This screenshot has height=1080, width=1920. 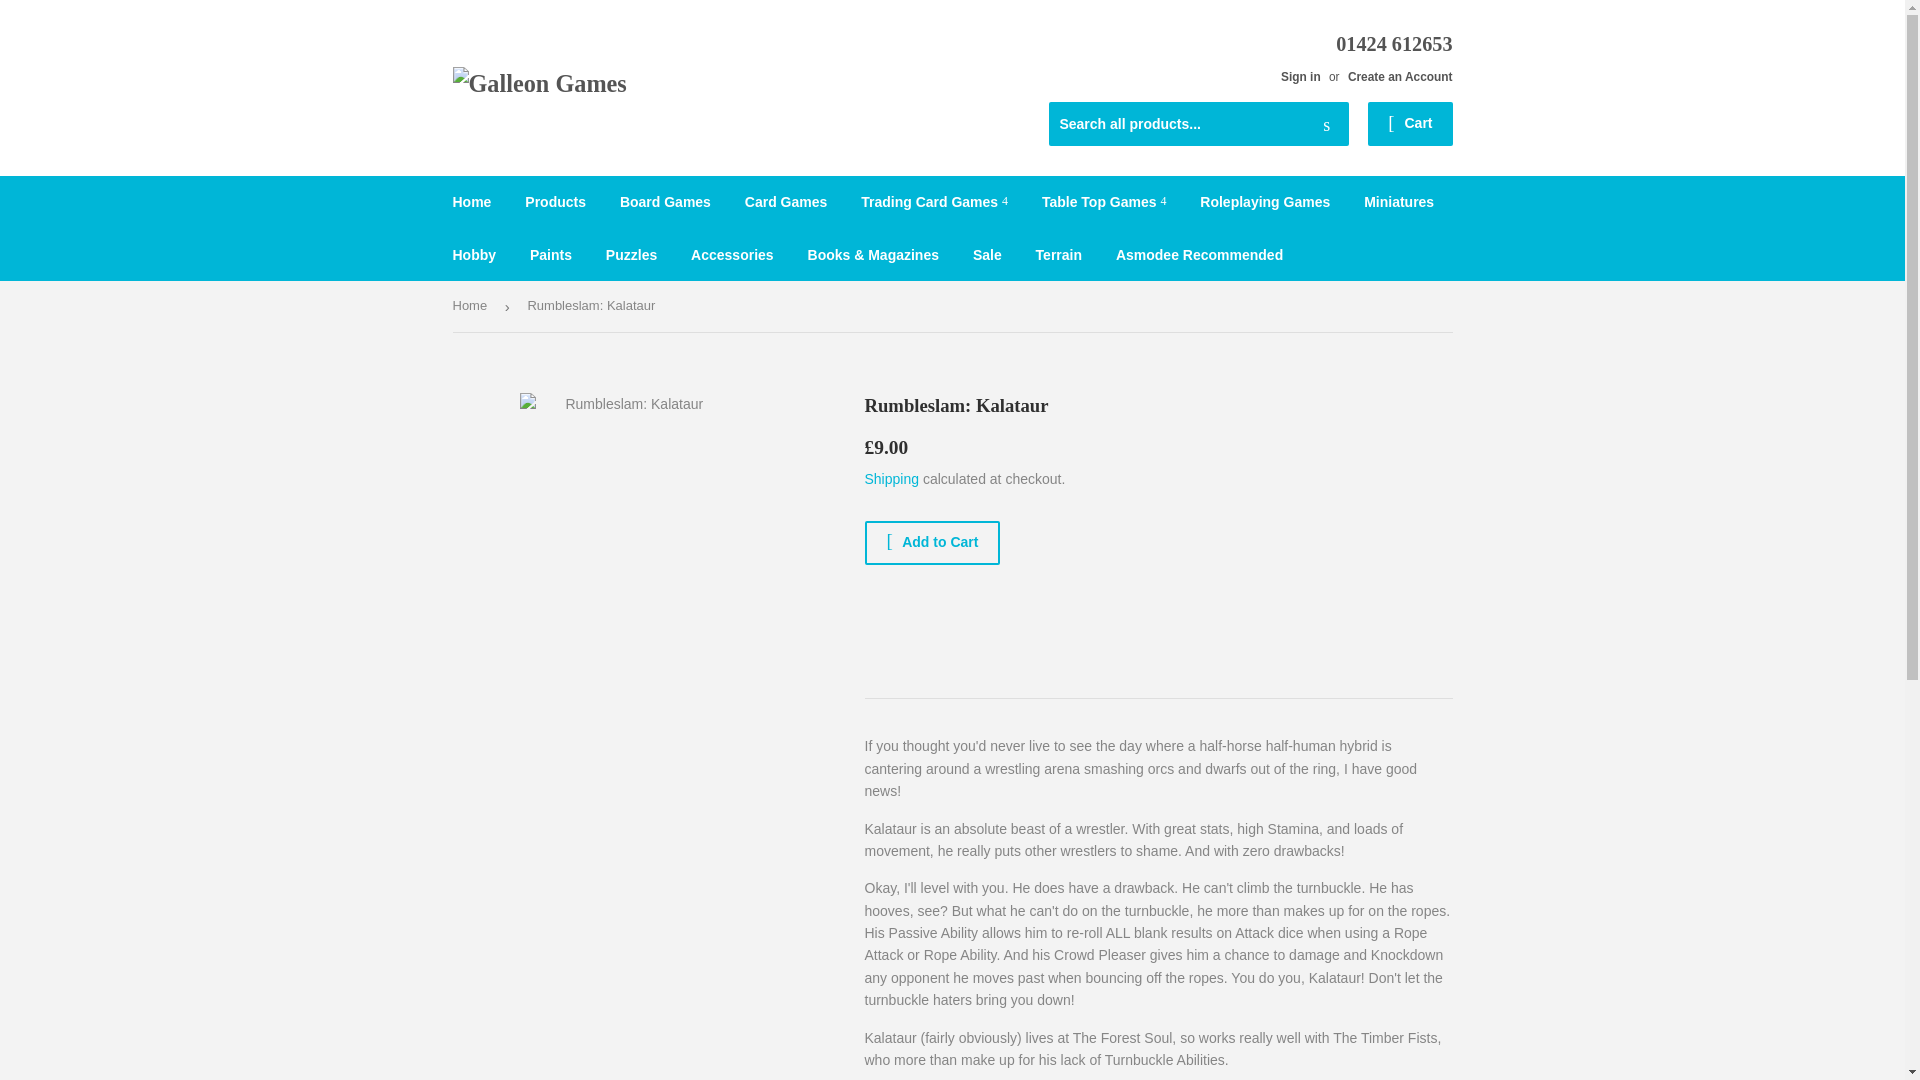 What do you see at coordinates (1300, 77) in the screenshot?
I see `Sign in` at bounding box center [1300, 77].